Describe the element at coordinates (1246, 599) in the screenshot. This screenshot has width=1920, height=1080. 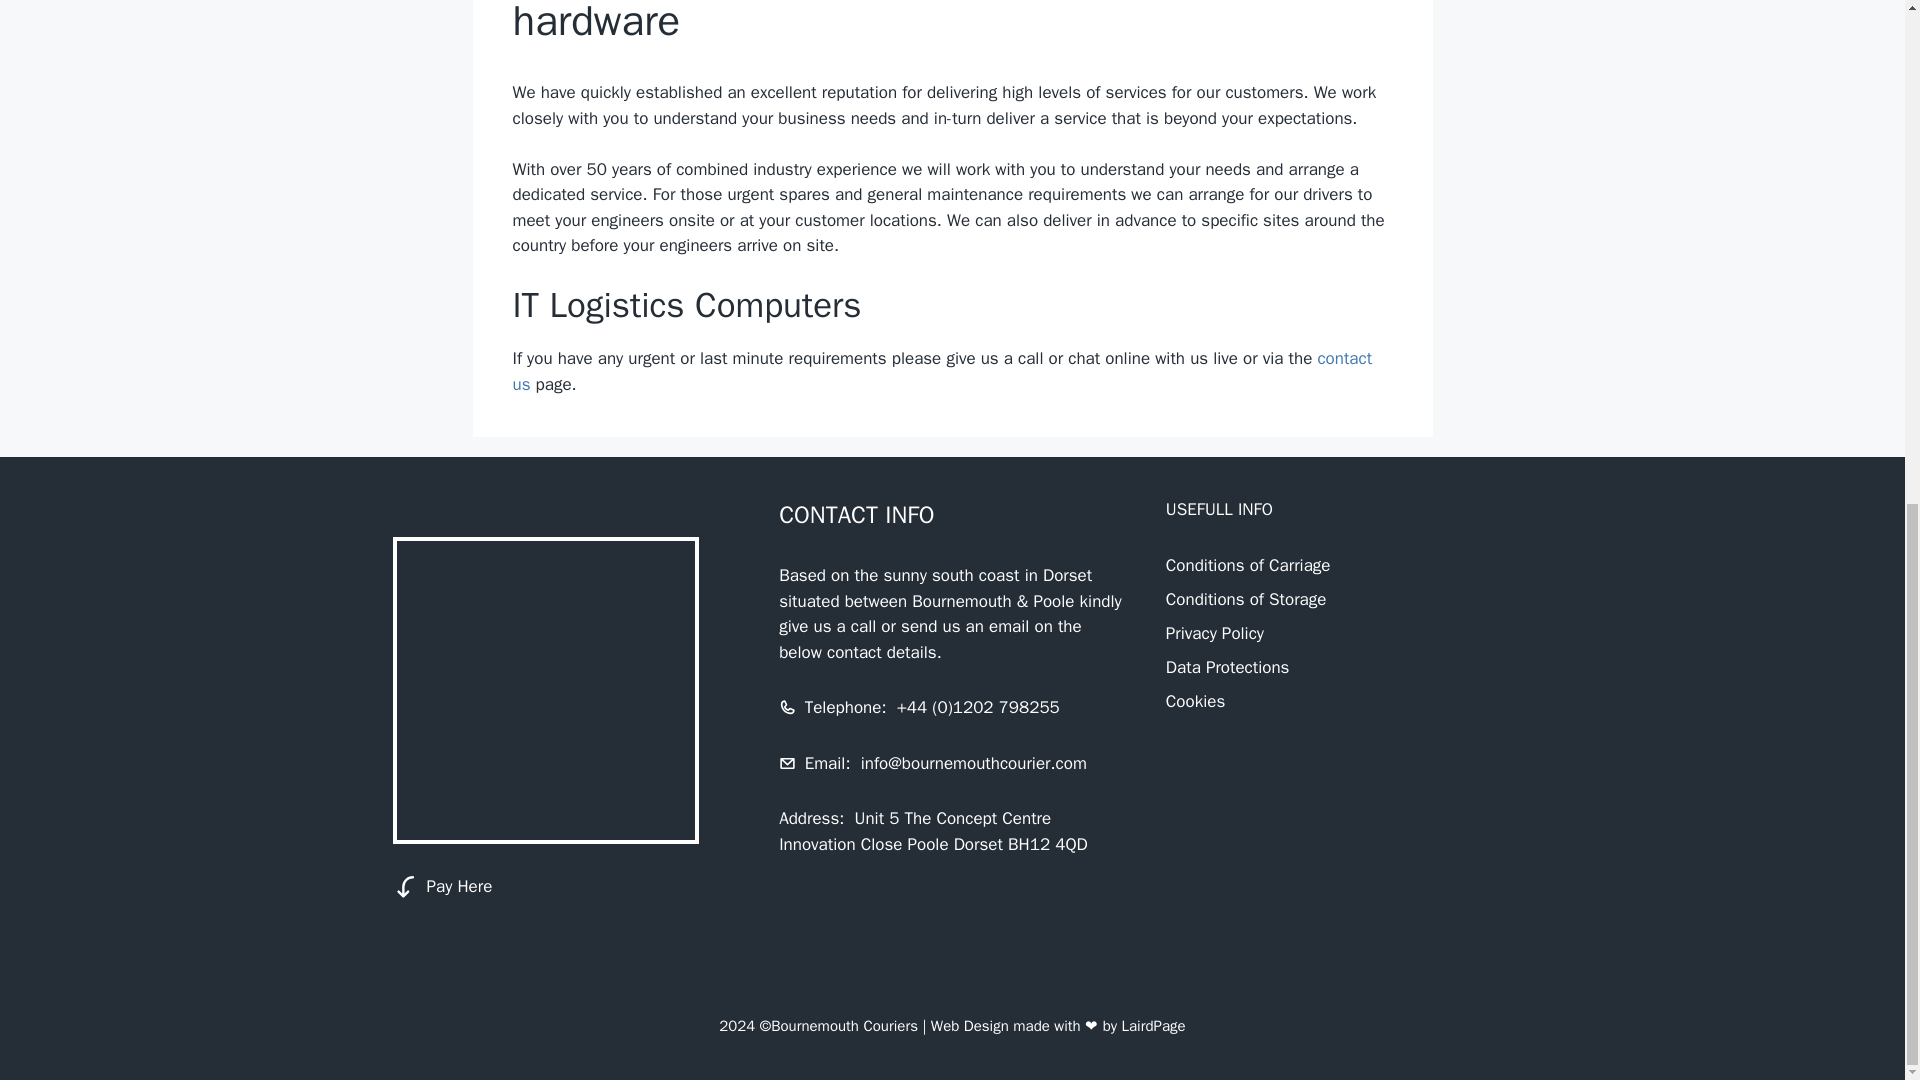
I see `Conditions of Storage` at that location.